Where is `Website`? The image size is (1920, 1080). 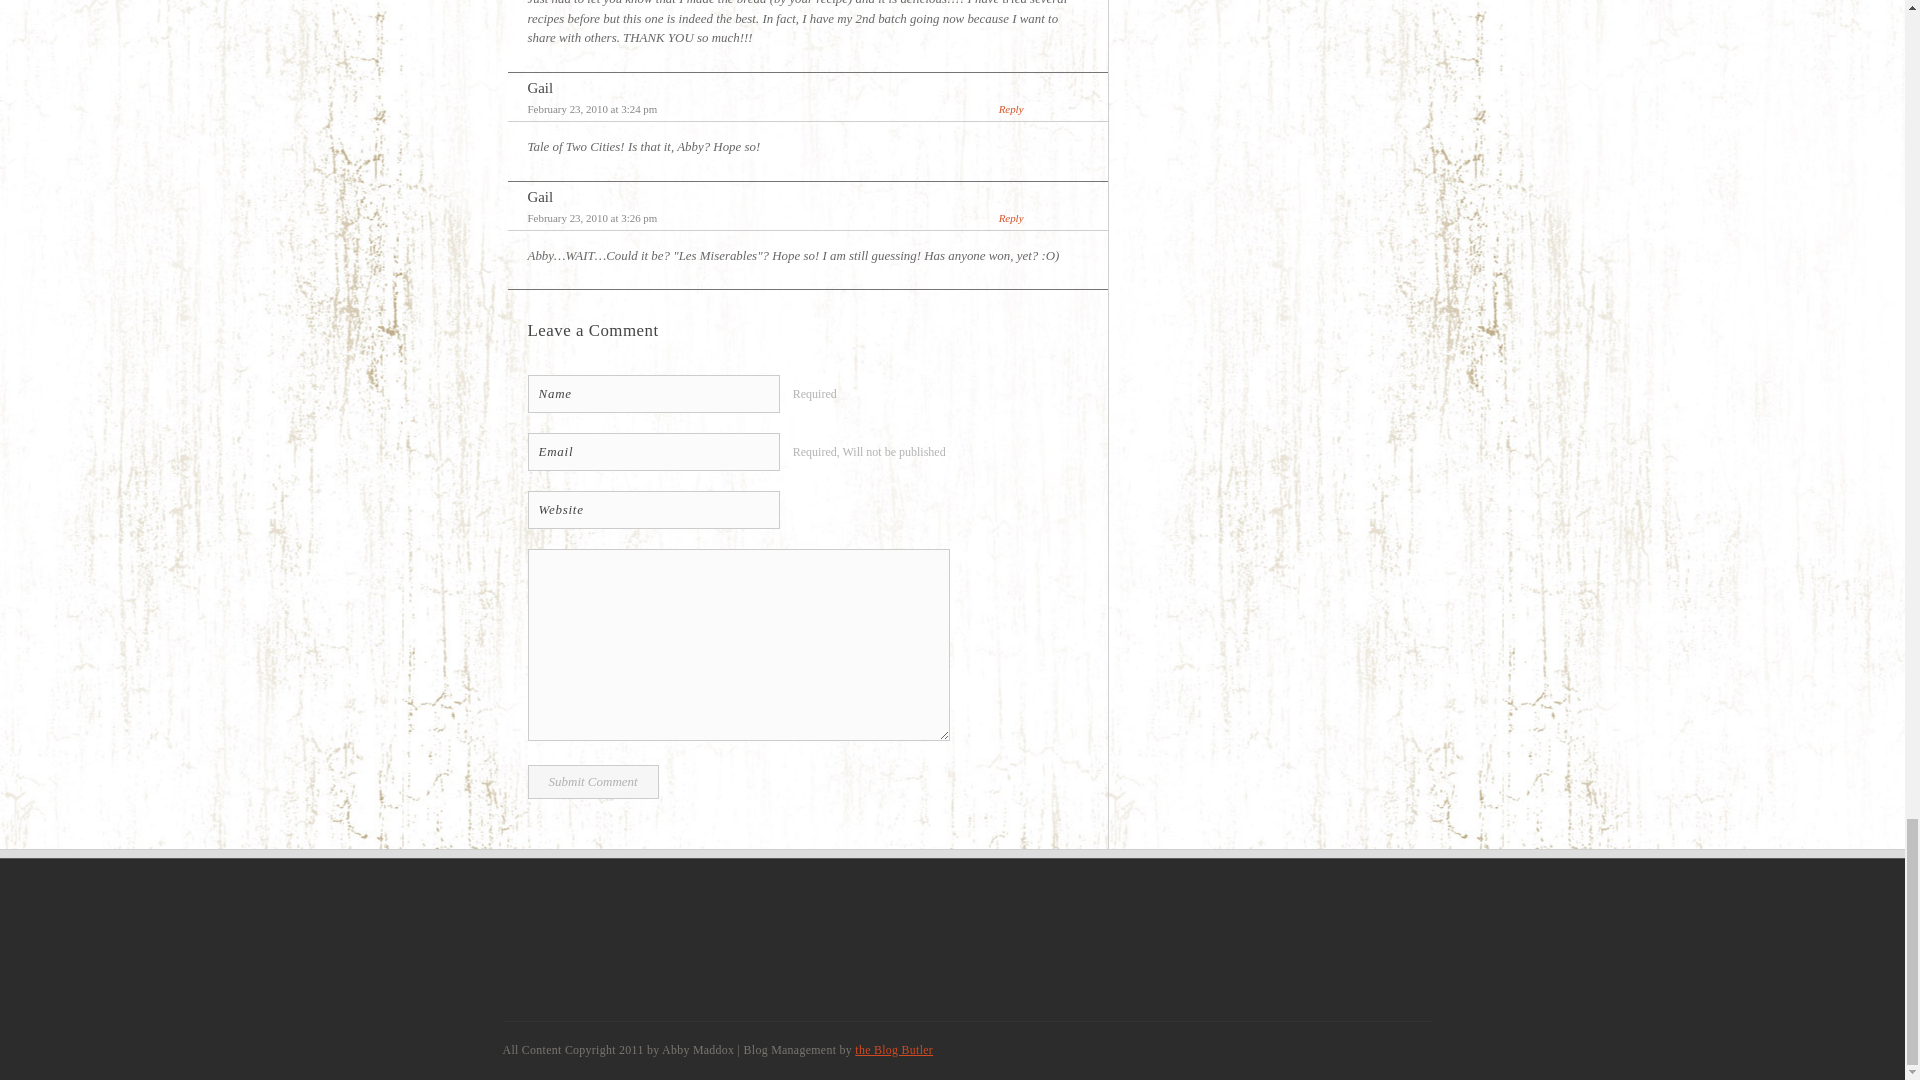 Website is located at coordinates (654, 510).